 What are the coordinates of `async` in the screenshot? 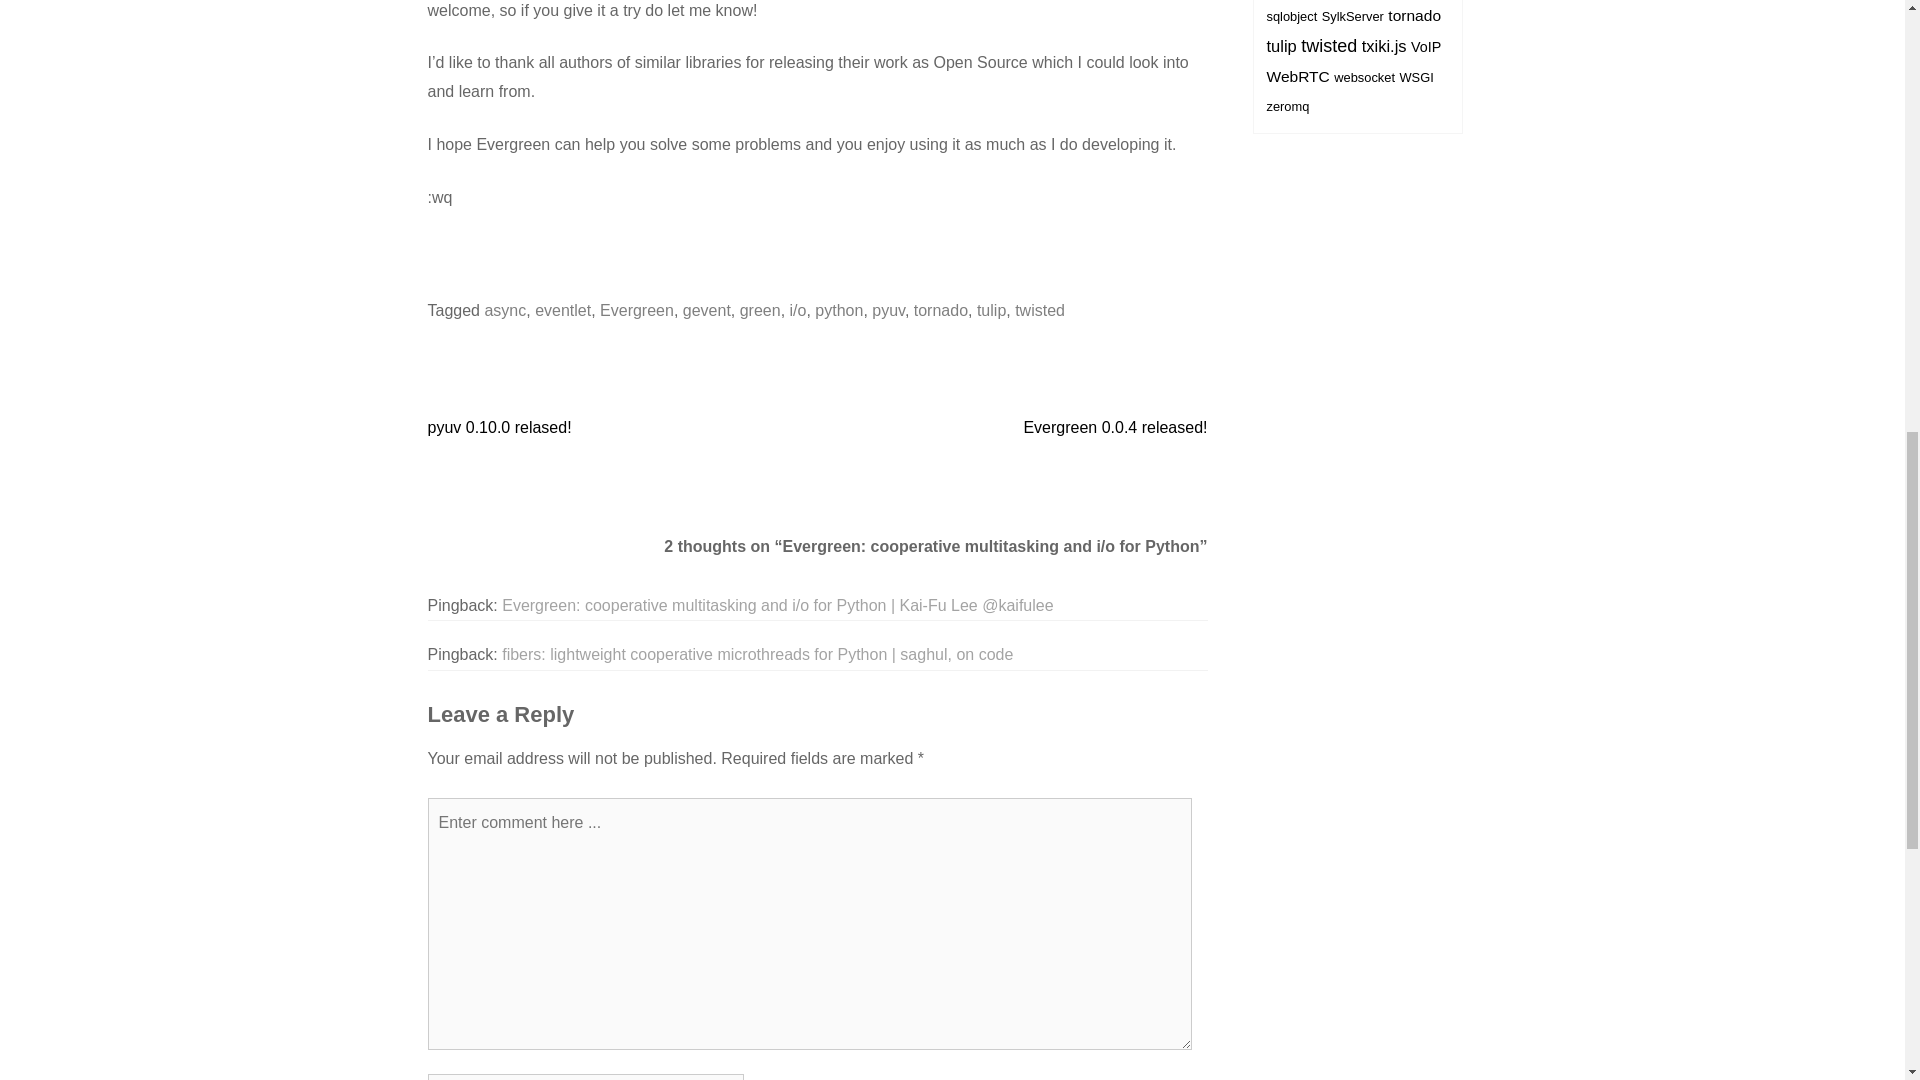 It's located at (504, 310).